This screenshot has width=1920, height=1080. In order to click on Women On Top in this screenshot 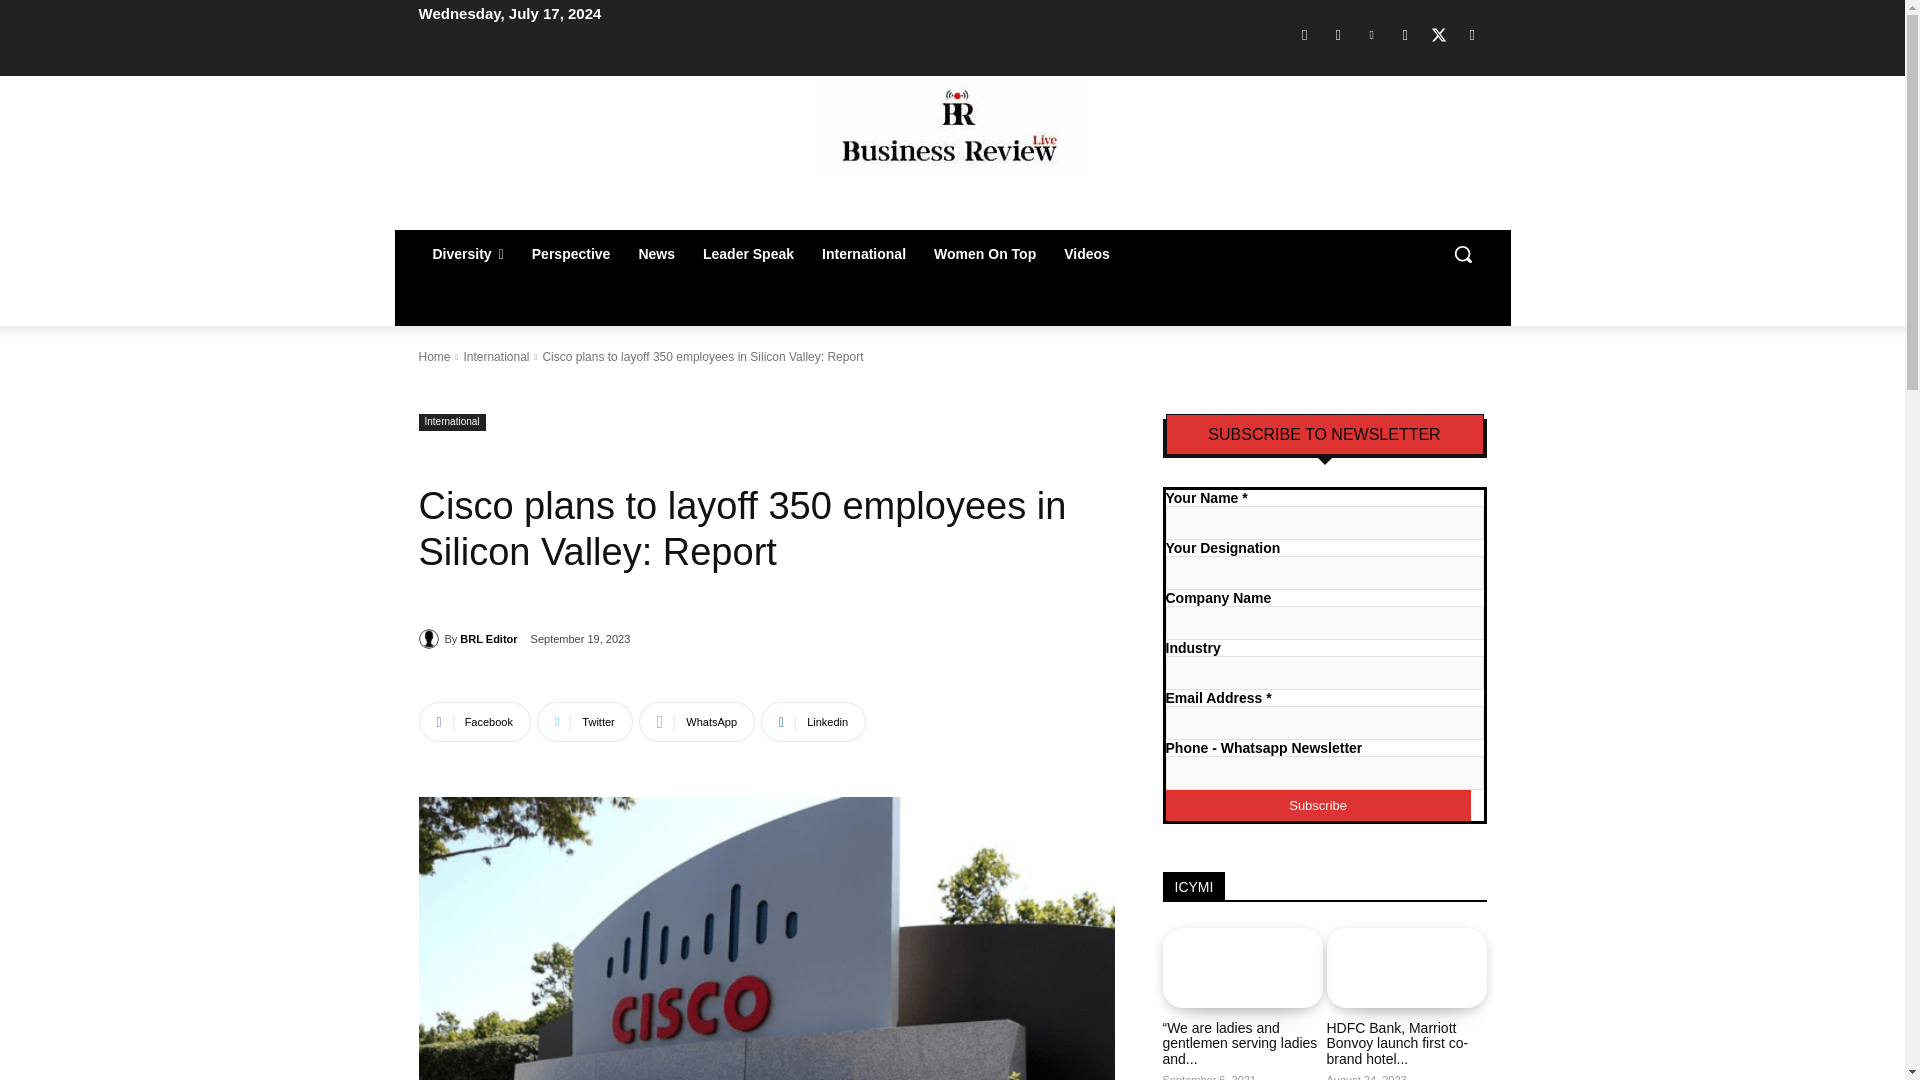, I will do `click(984, 254)`.